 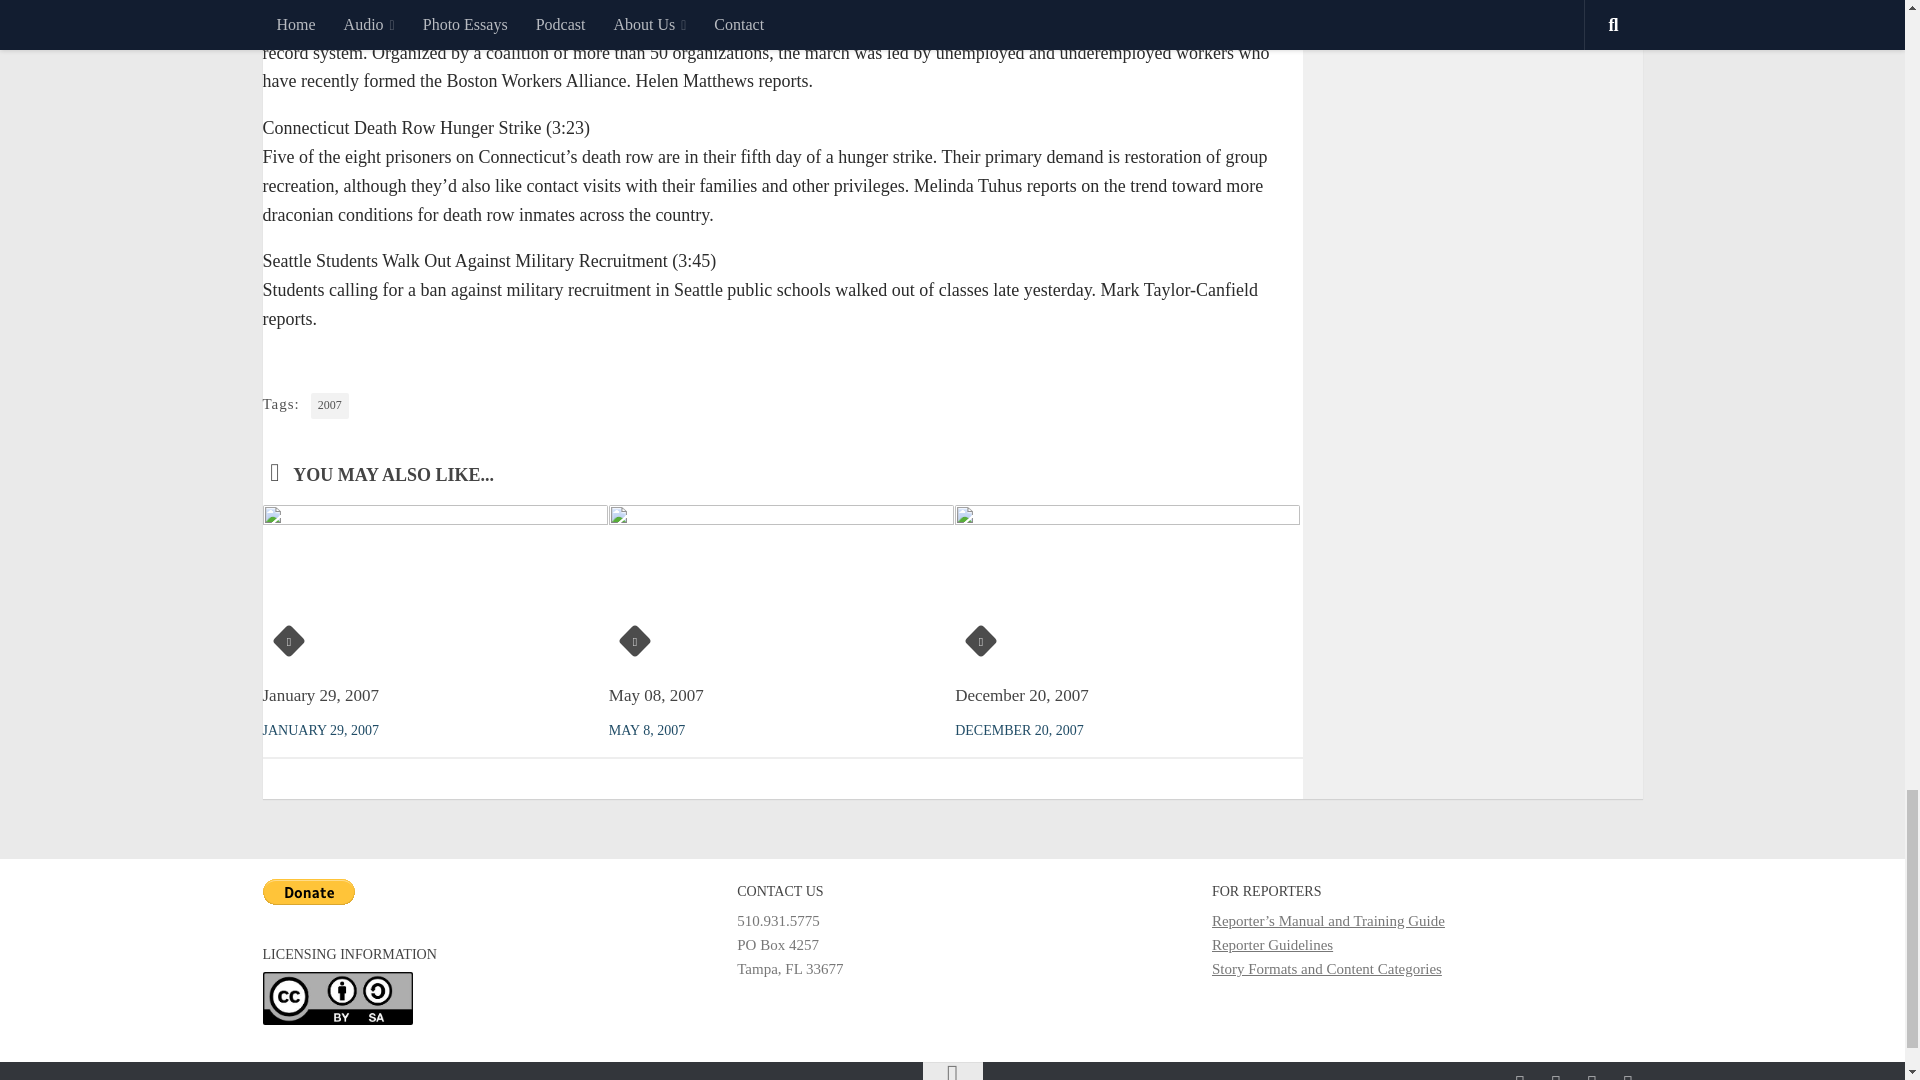 What do you see at coordinates (320, 695) in the screenshot?
I see `January 29, 2007` at bounding box center [320, 695].